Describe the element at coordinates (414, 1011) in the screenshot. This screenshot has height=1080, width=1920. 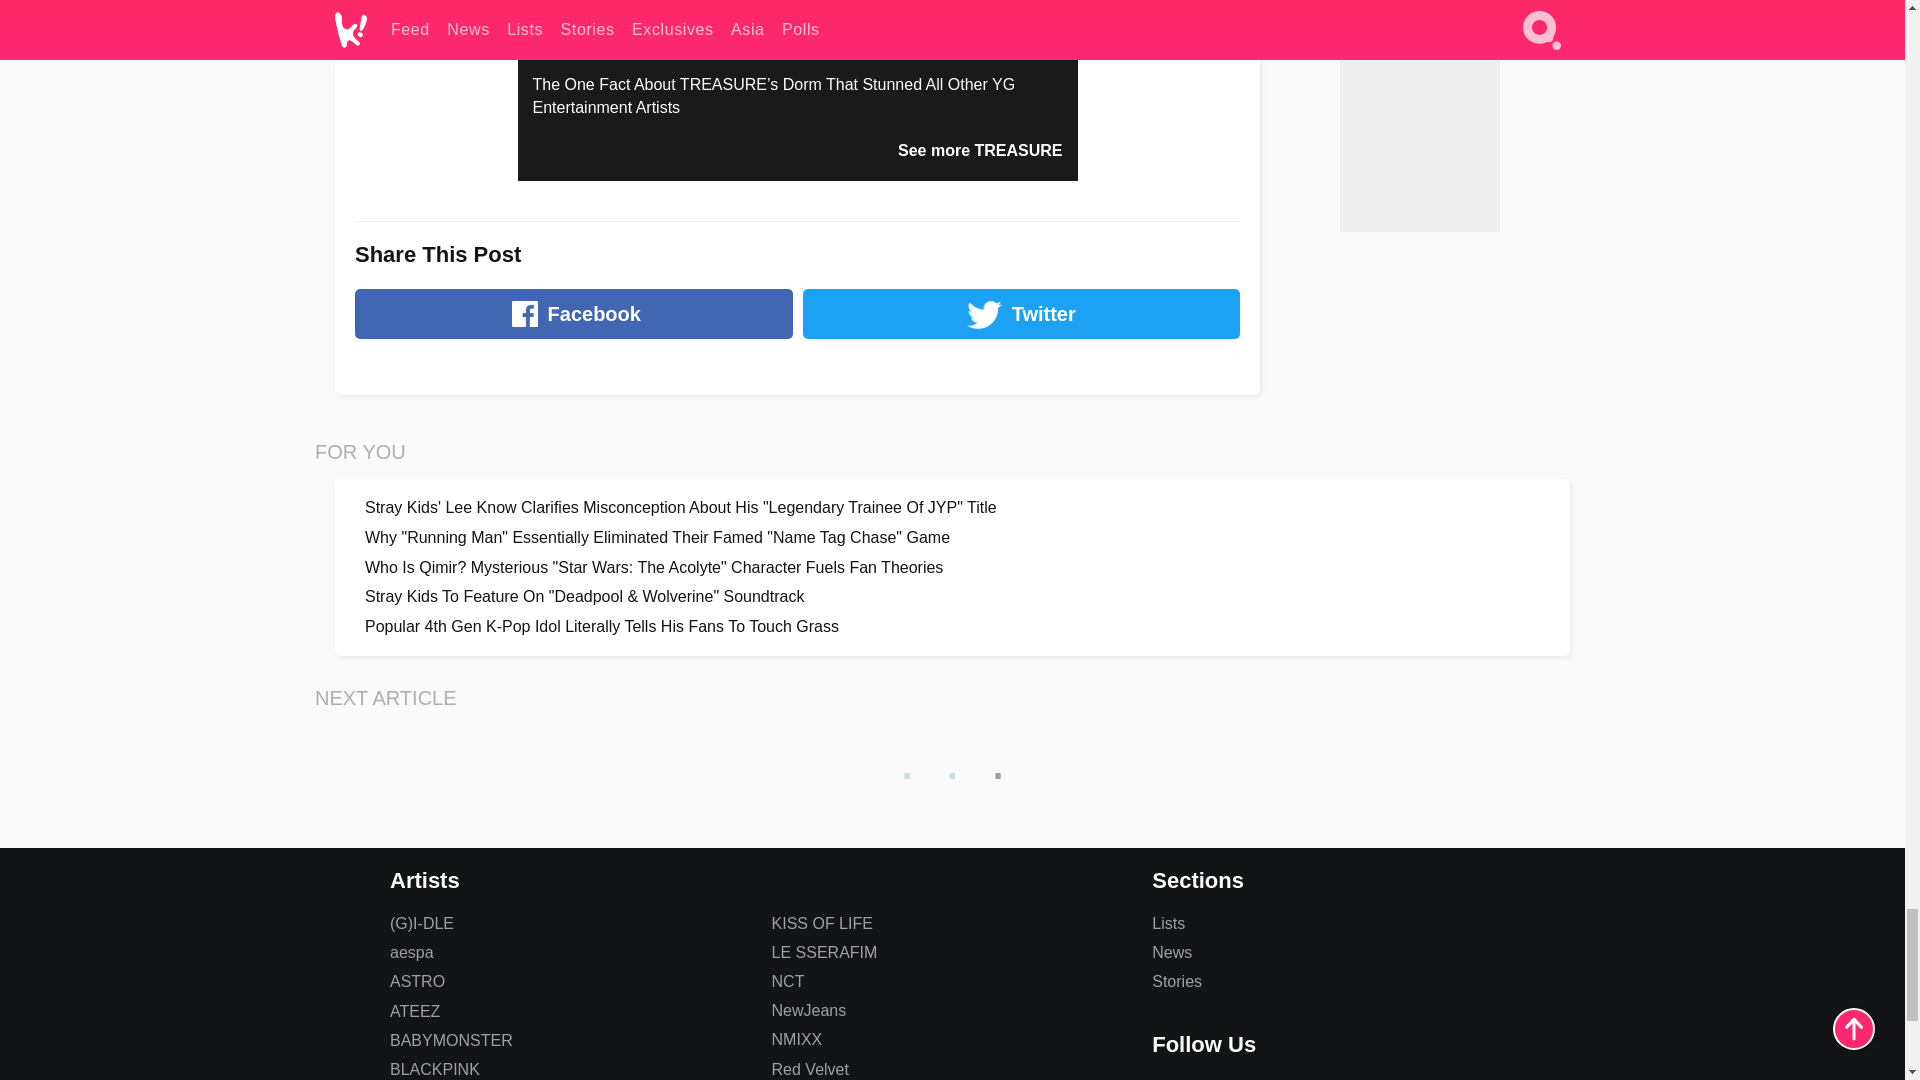
I see `ATEEZ` at that location.